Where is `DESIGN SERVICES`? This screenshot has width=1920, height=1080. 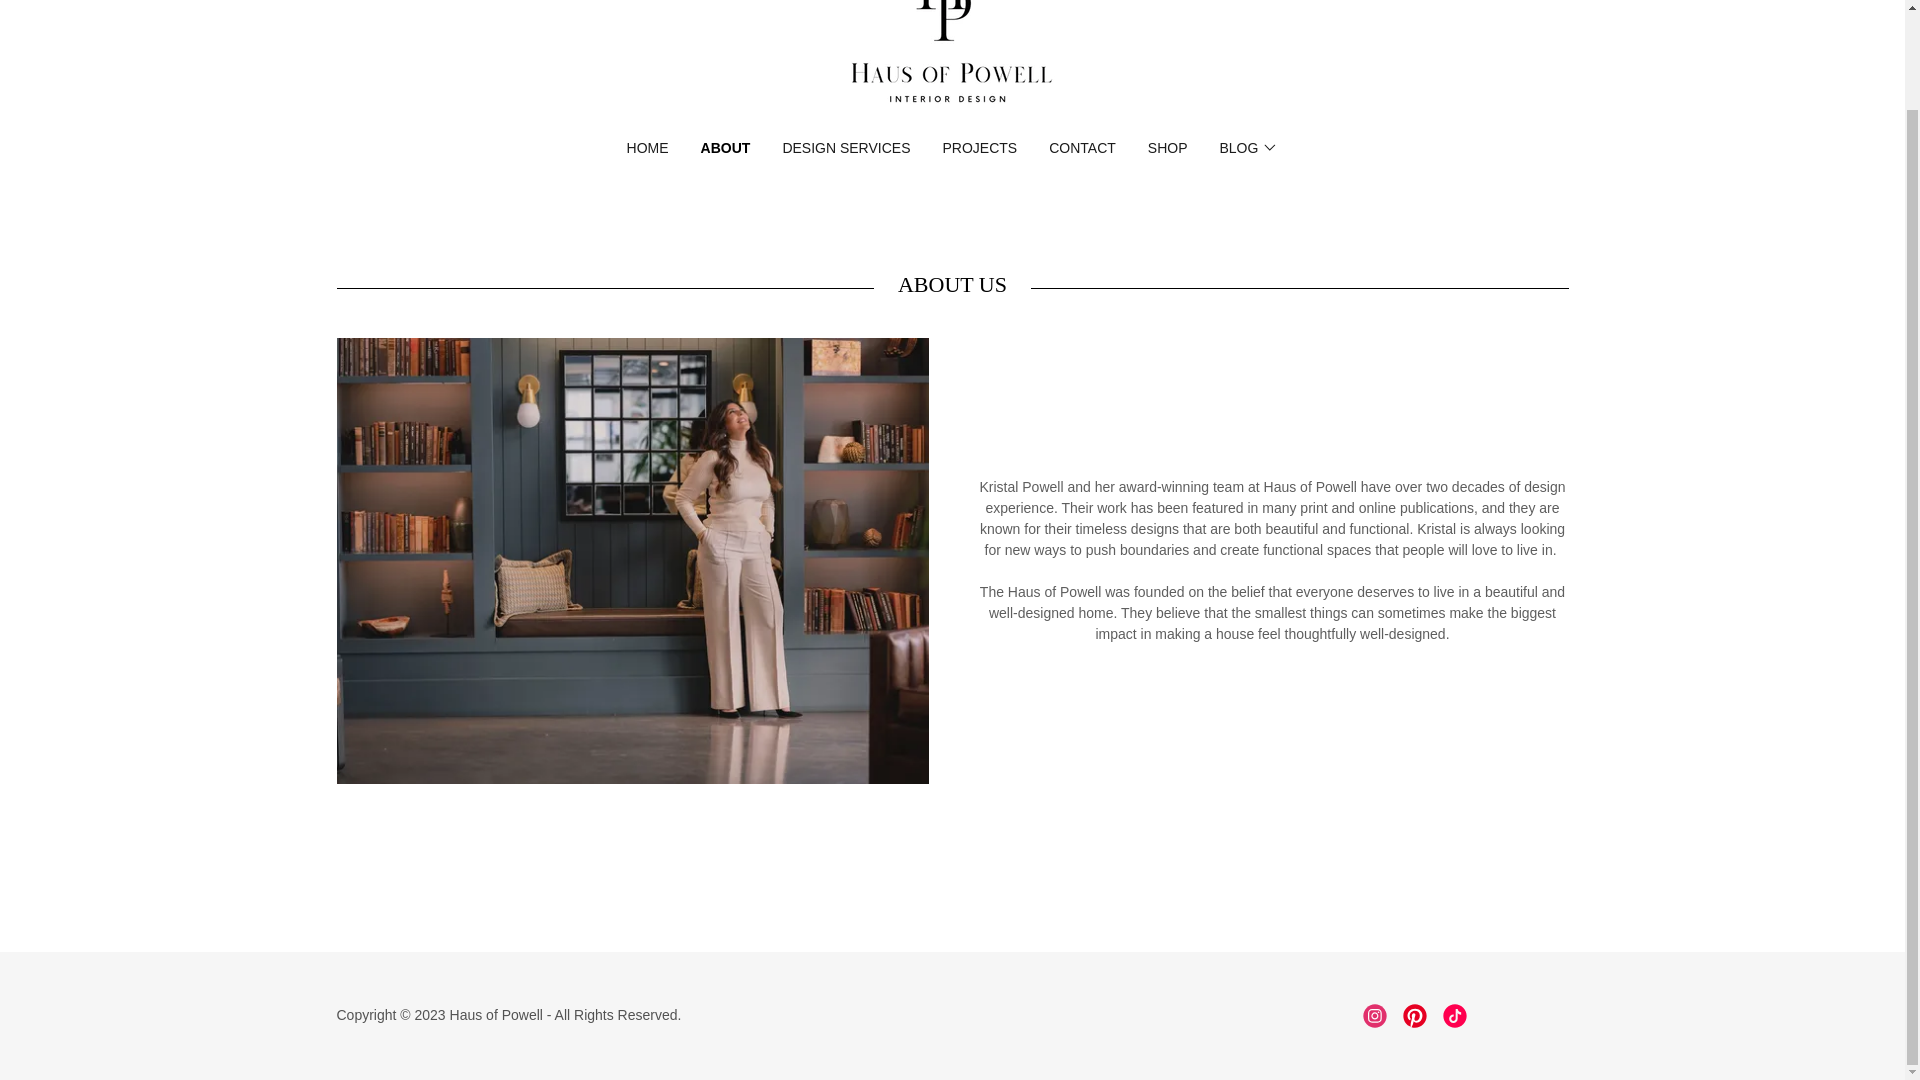 DESIGN SERVICES is located at coordinates (845, 148).